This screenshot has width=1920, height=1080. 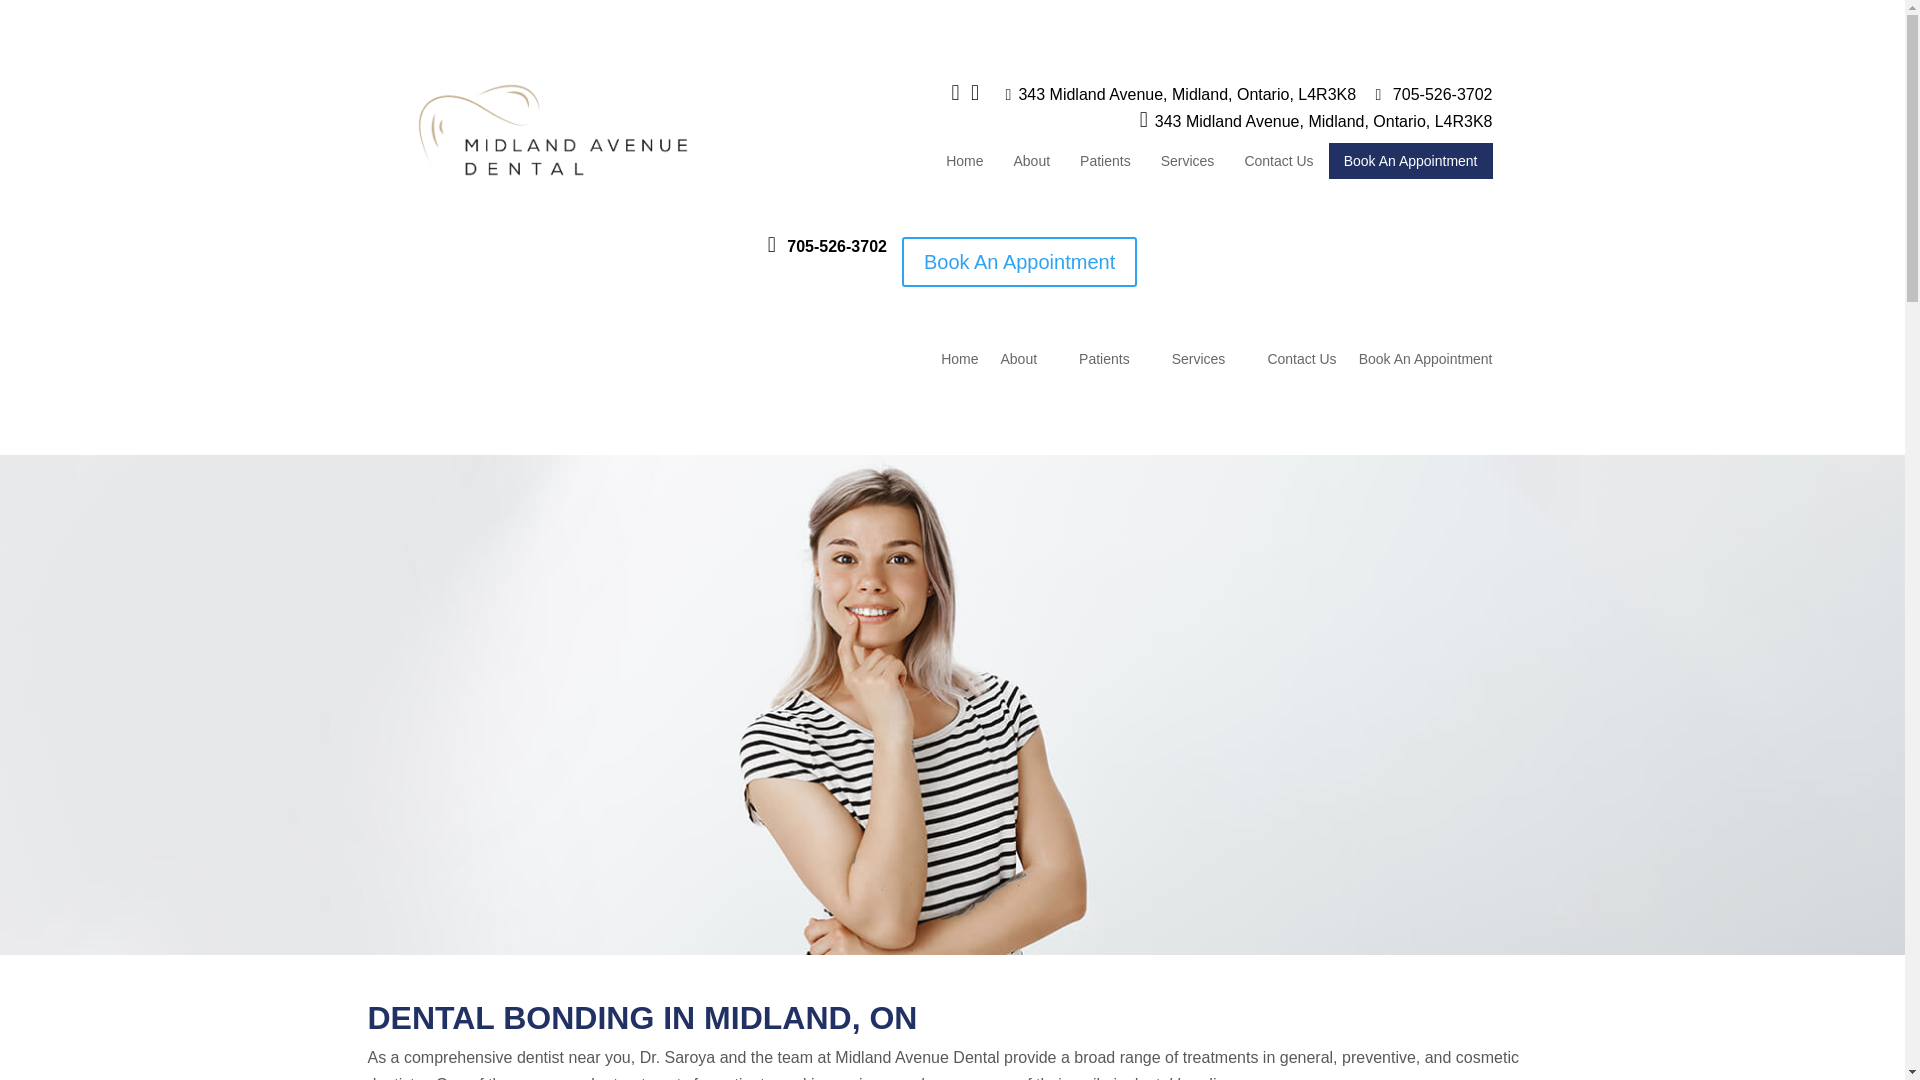 I want to click on 343 Midland Avenue, Midland, Ontario, L4R3K8, so click(x=1316, y=121).